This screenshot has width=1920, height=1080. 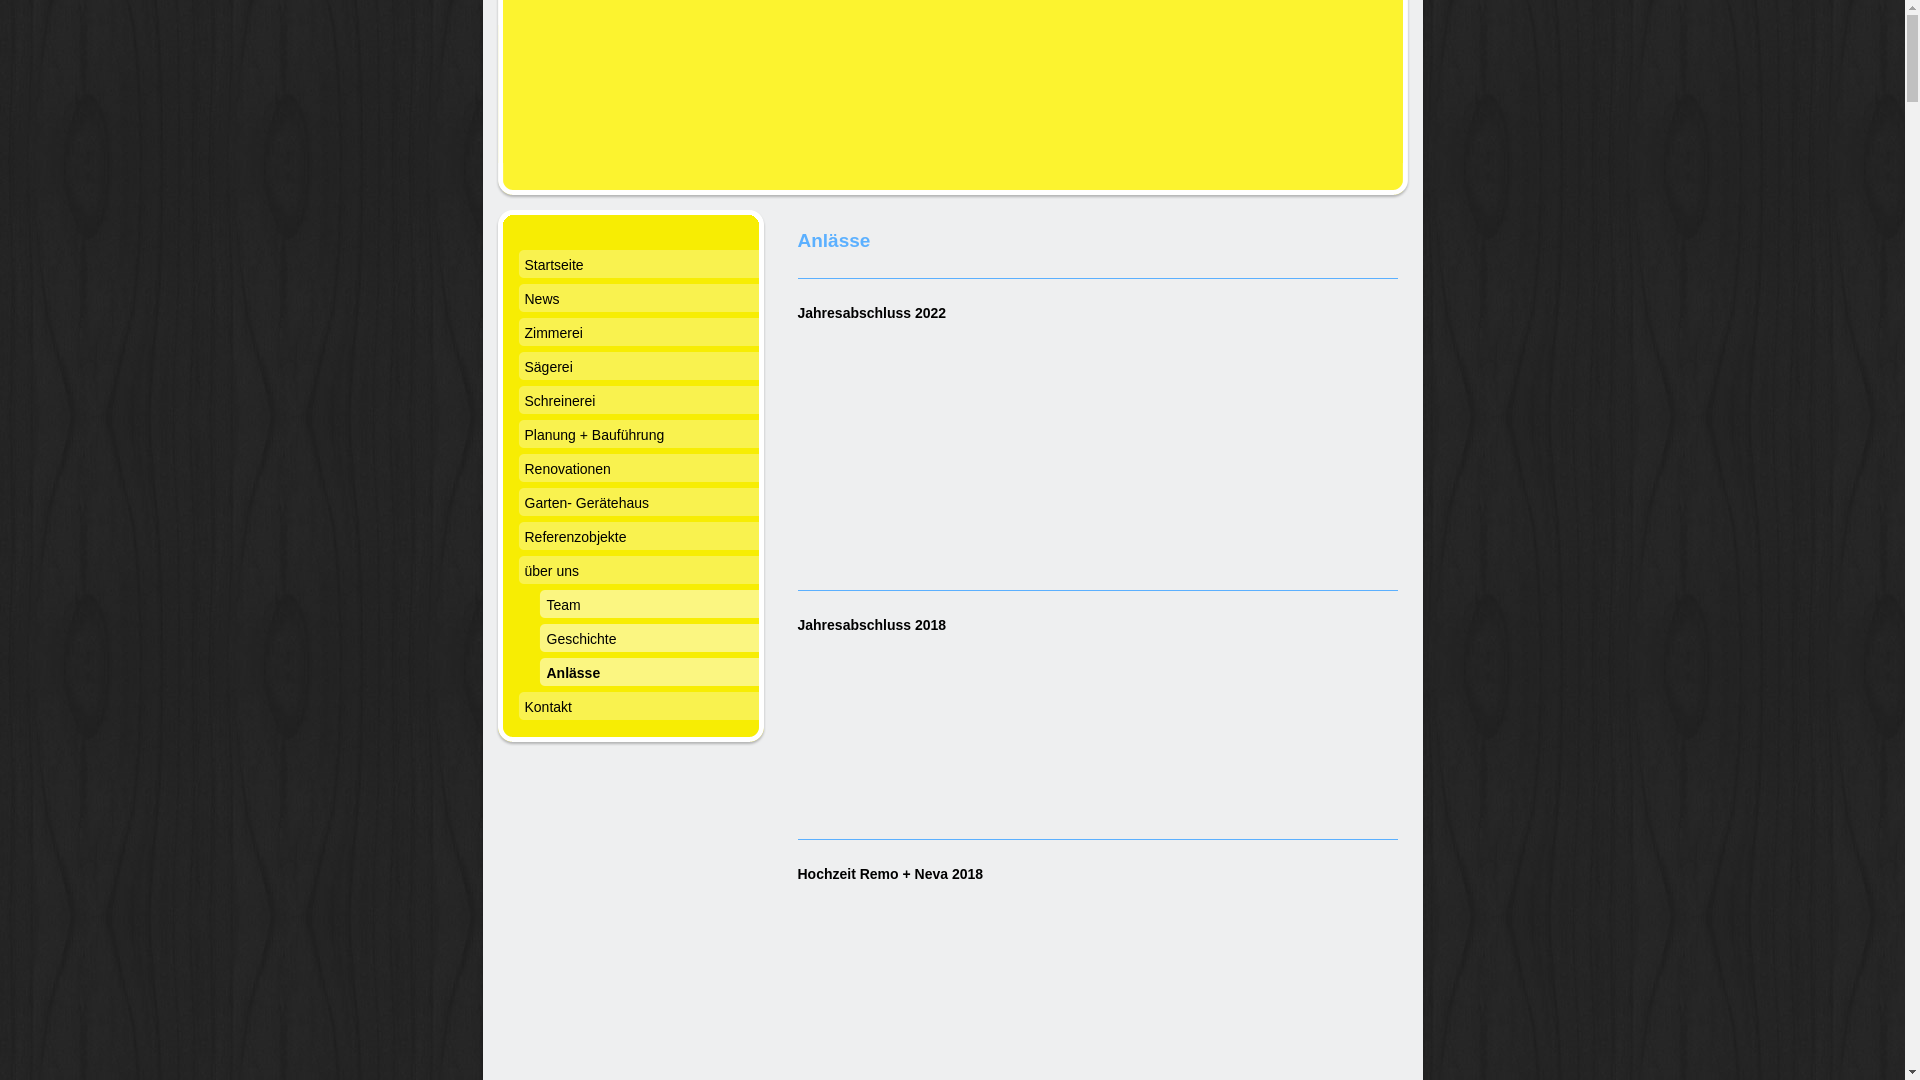 What do you see at coordinates (638, 301) in the screenshot?
I see `News` at bounding box center [638, 301].